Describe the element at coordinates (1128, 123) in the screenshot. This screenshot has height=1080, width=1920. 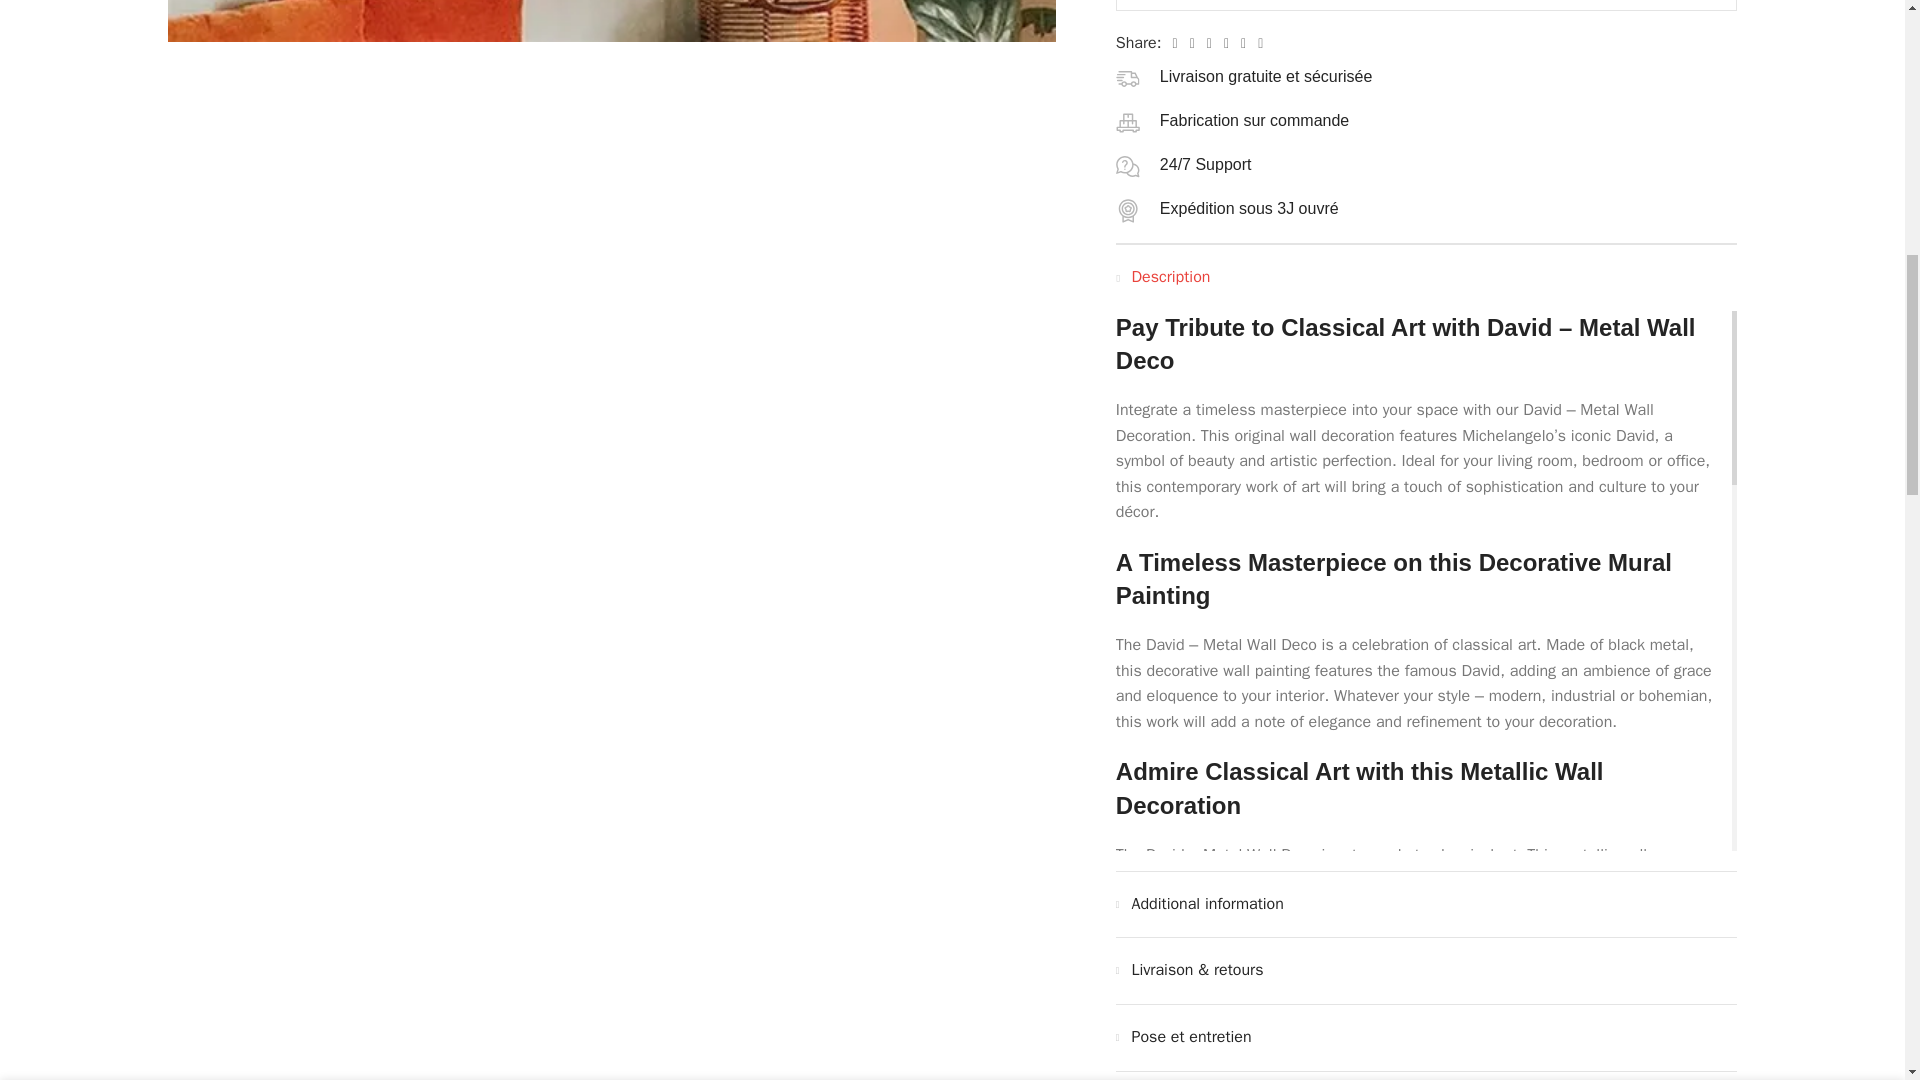
I see `product-meny-products` at that location.